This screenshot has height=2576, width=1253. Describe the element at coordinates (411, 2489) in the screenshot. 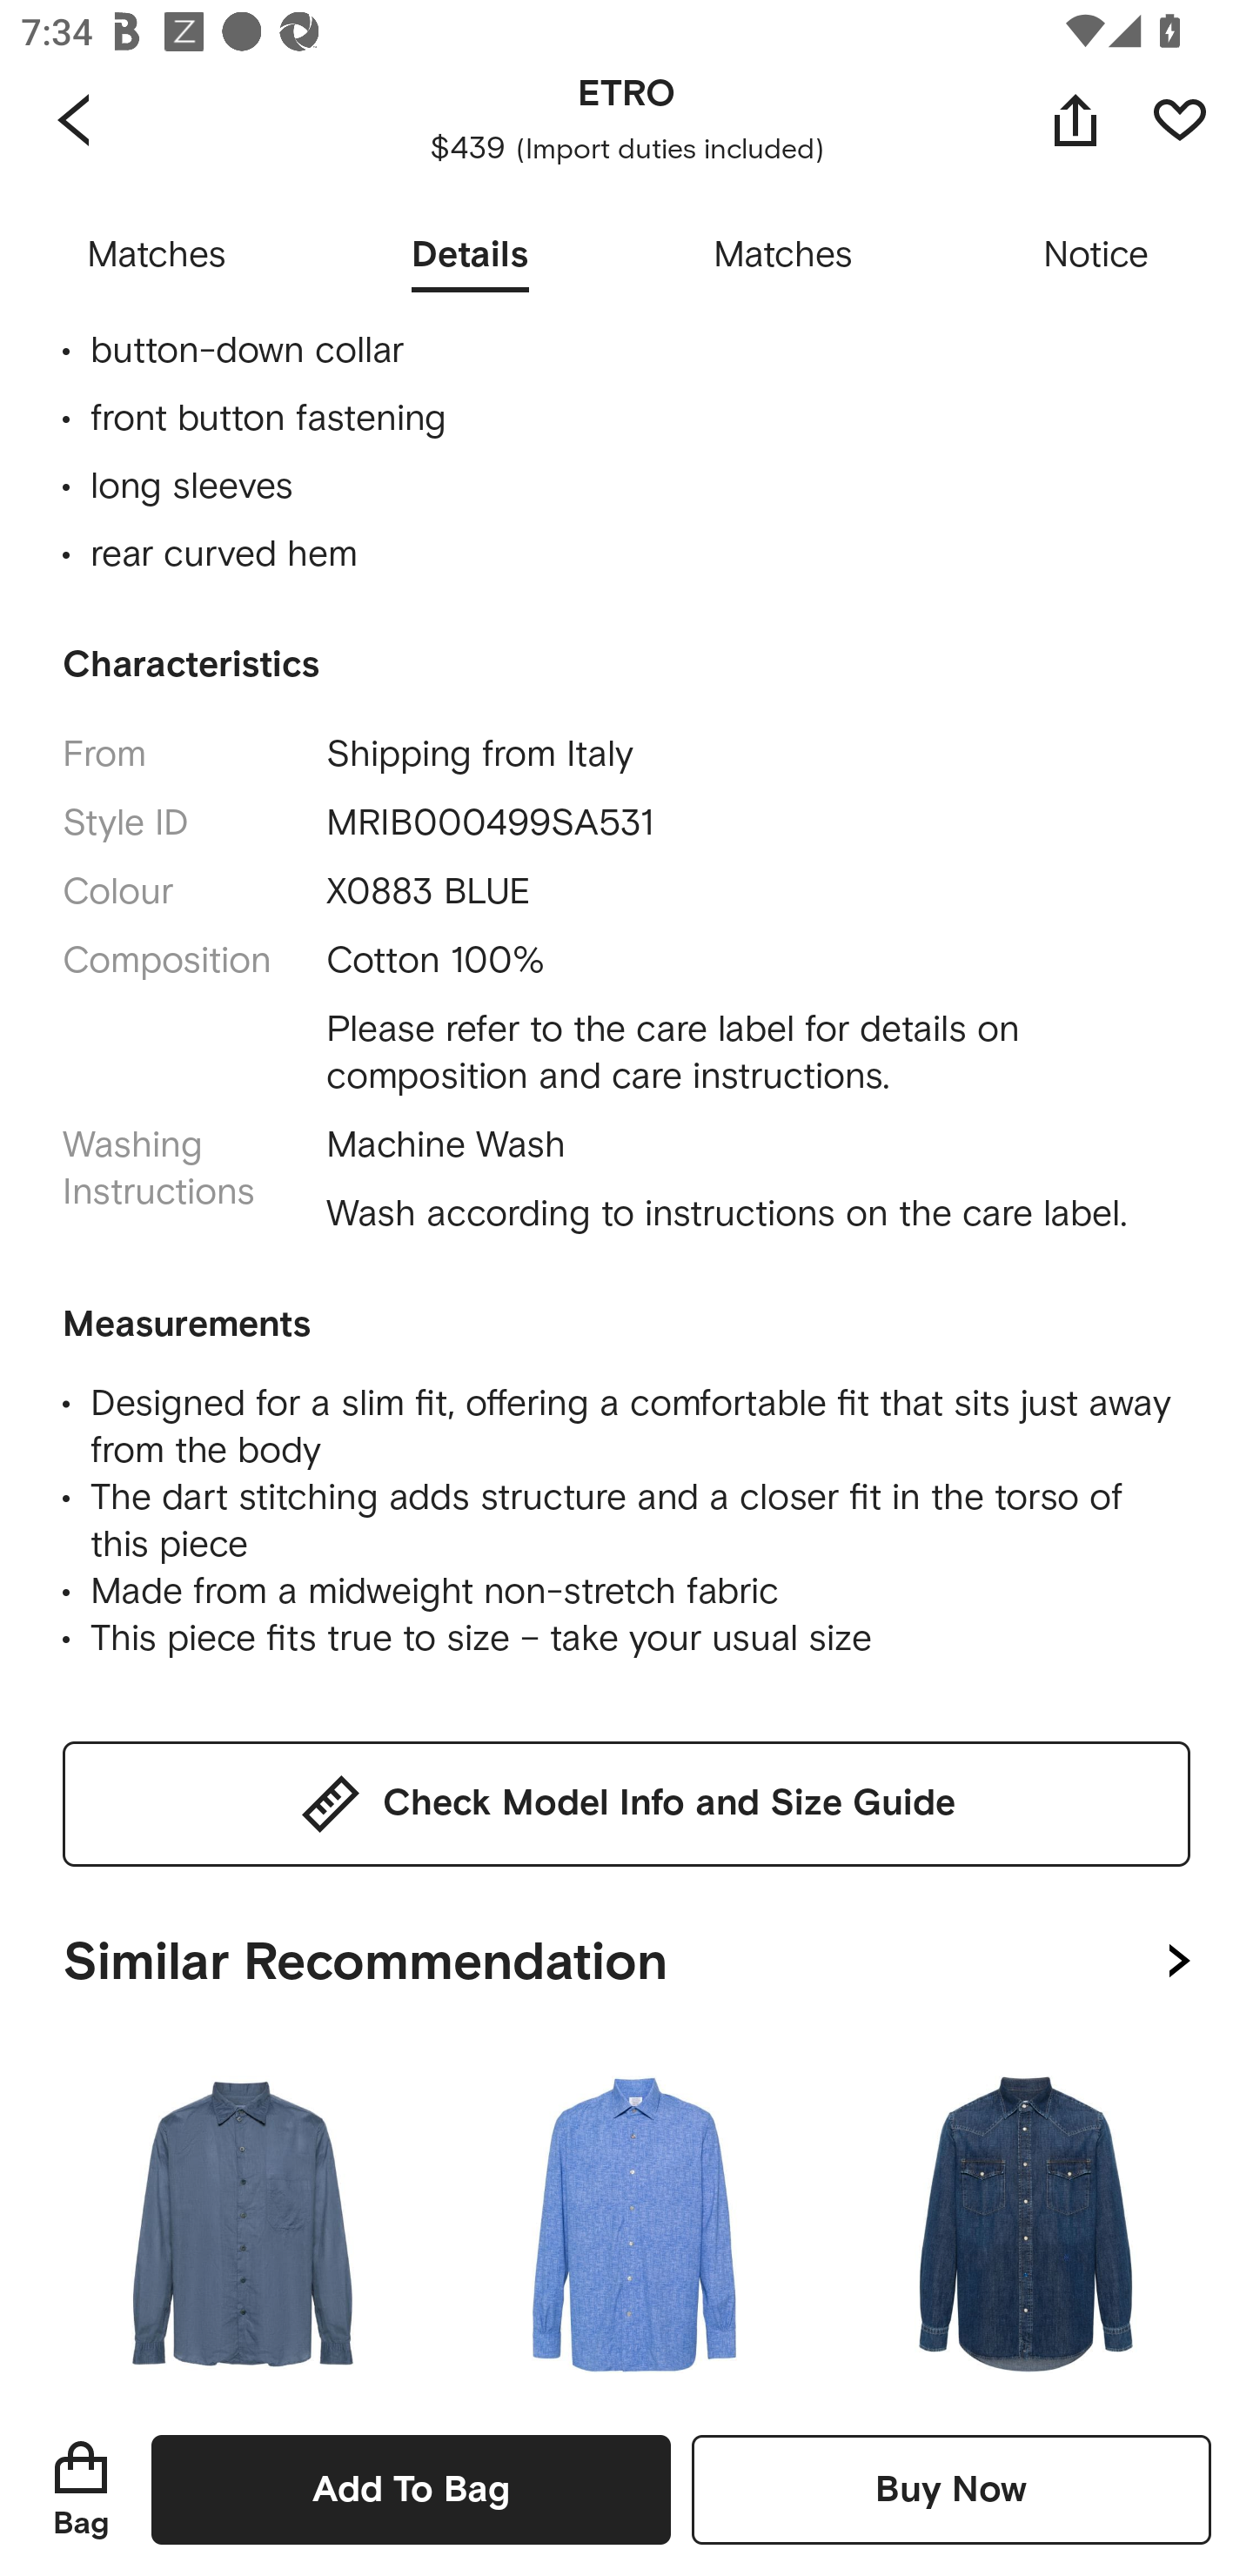

I see `Add To Bag` at that location.